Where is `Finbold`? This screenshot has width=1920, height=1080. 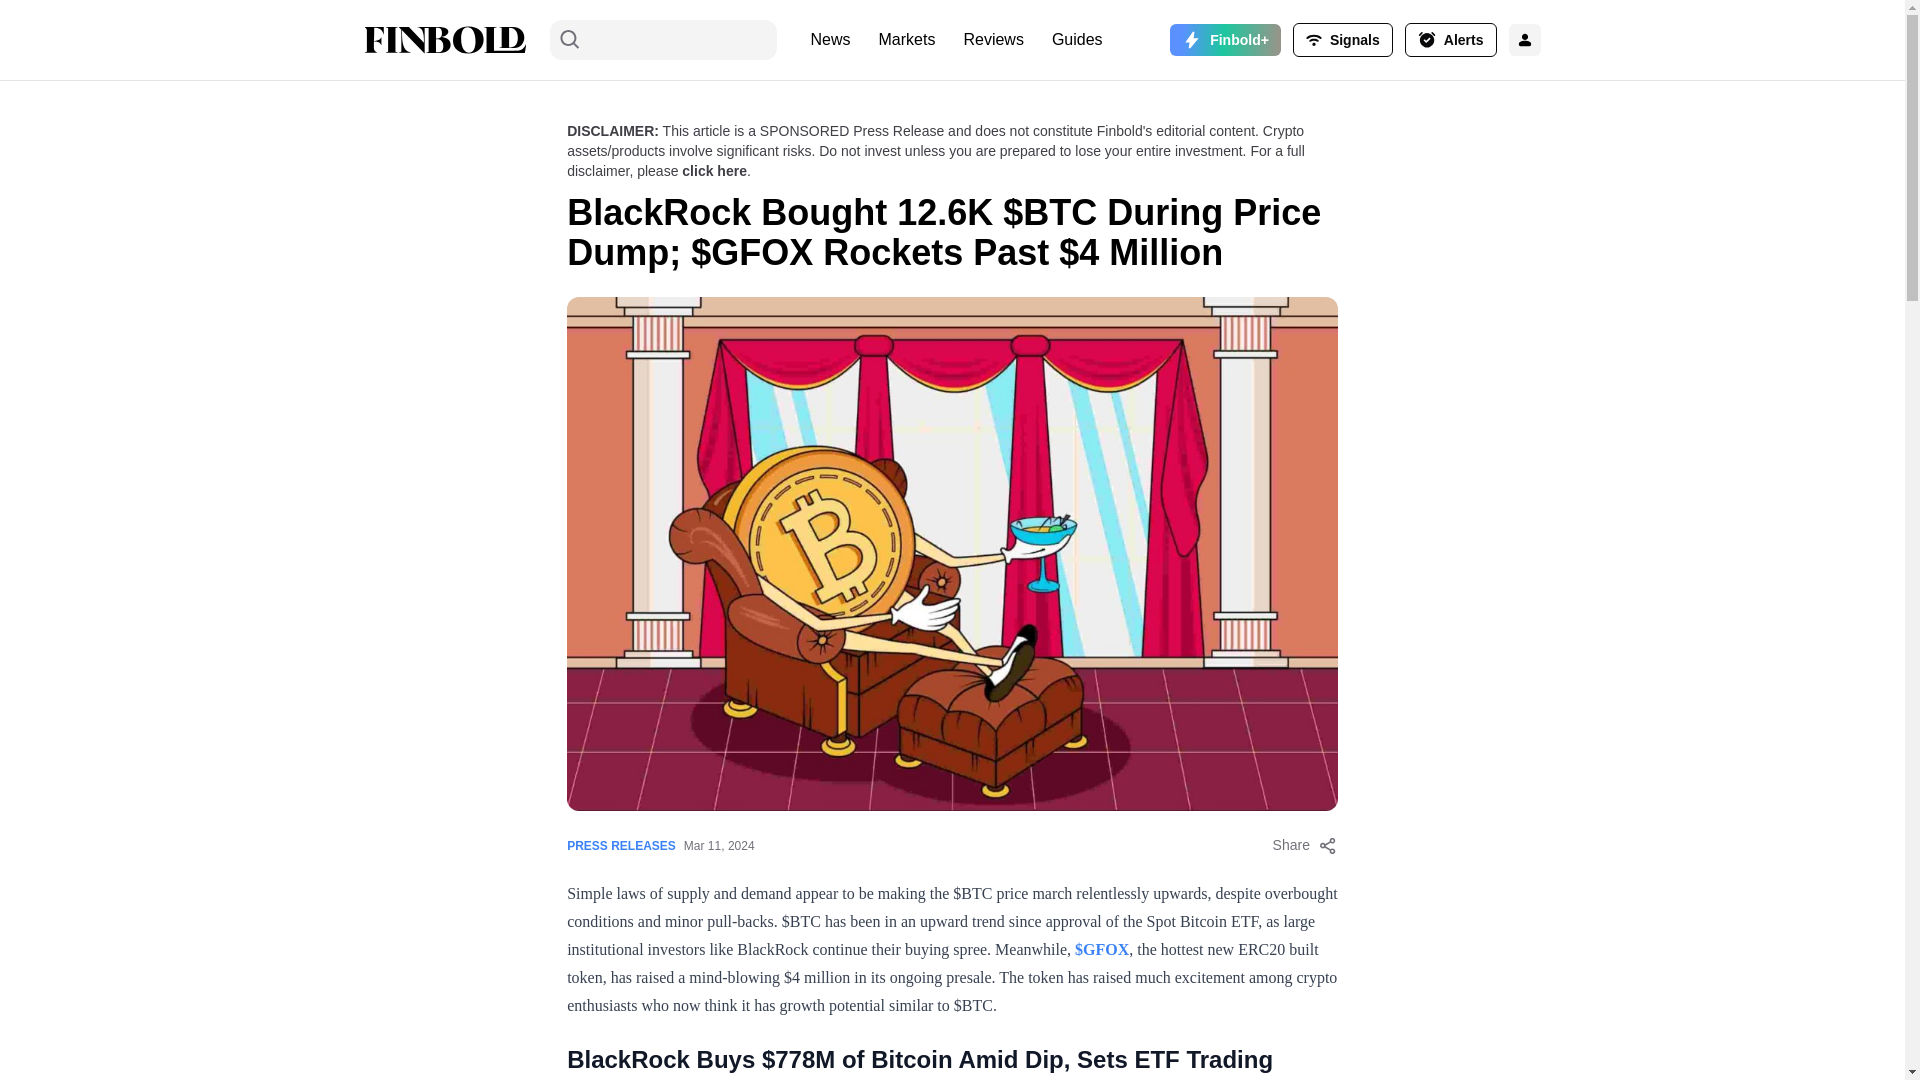
Finbold is located at coordinates (444, 40).